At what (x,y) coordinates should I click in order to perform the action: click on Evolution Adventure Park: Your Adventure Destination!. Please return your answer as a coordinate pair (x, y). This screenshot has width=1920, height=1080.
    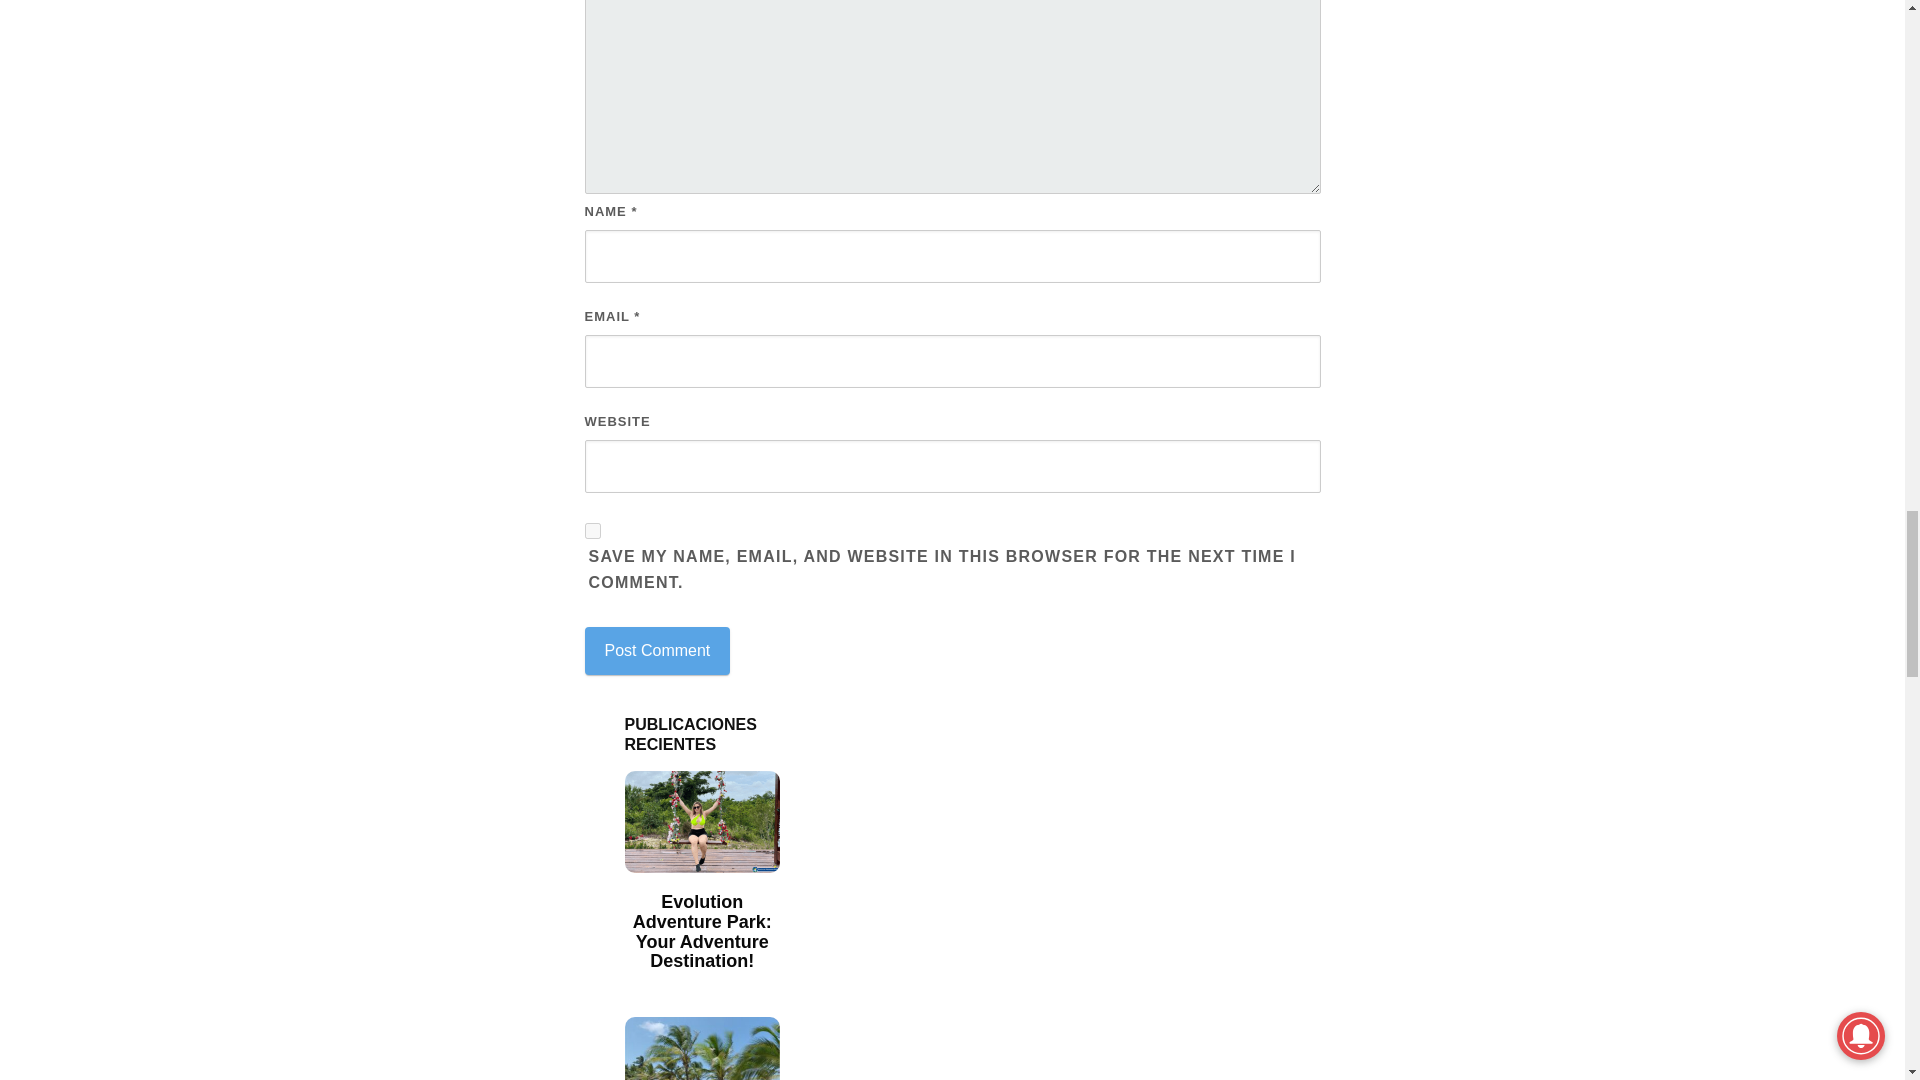
    Looking at the image, I should click on (702, 932).